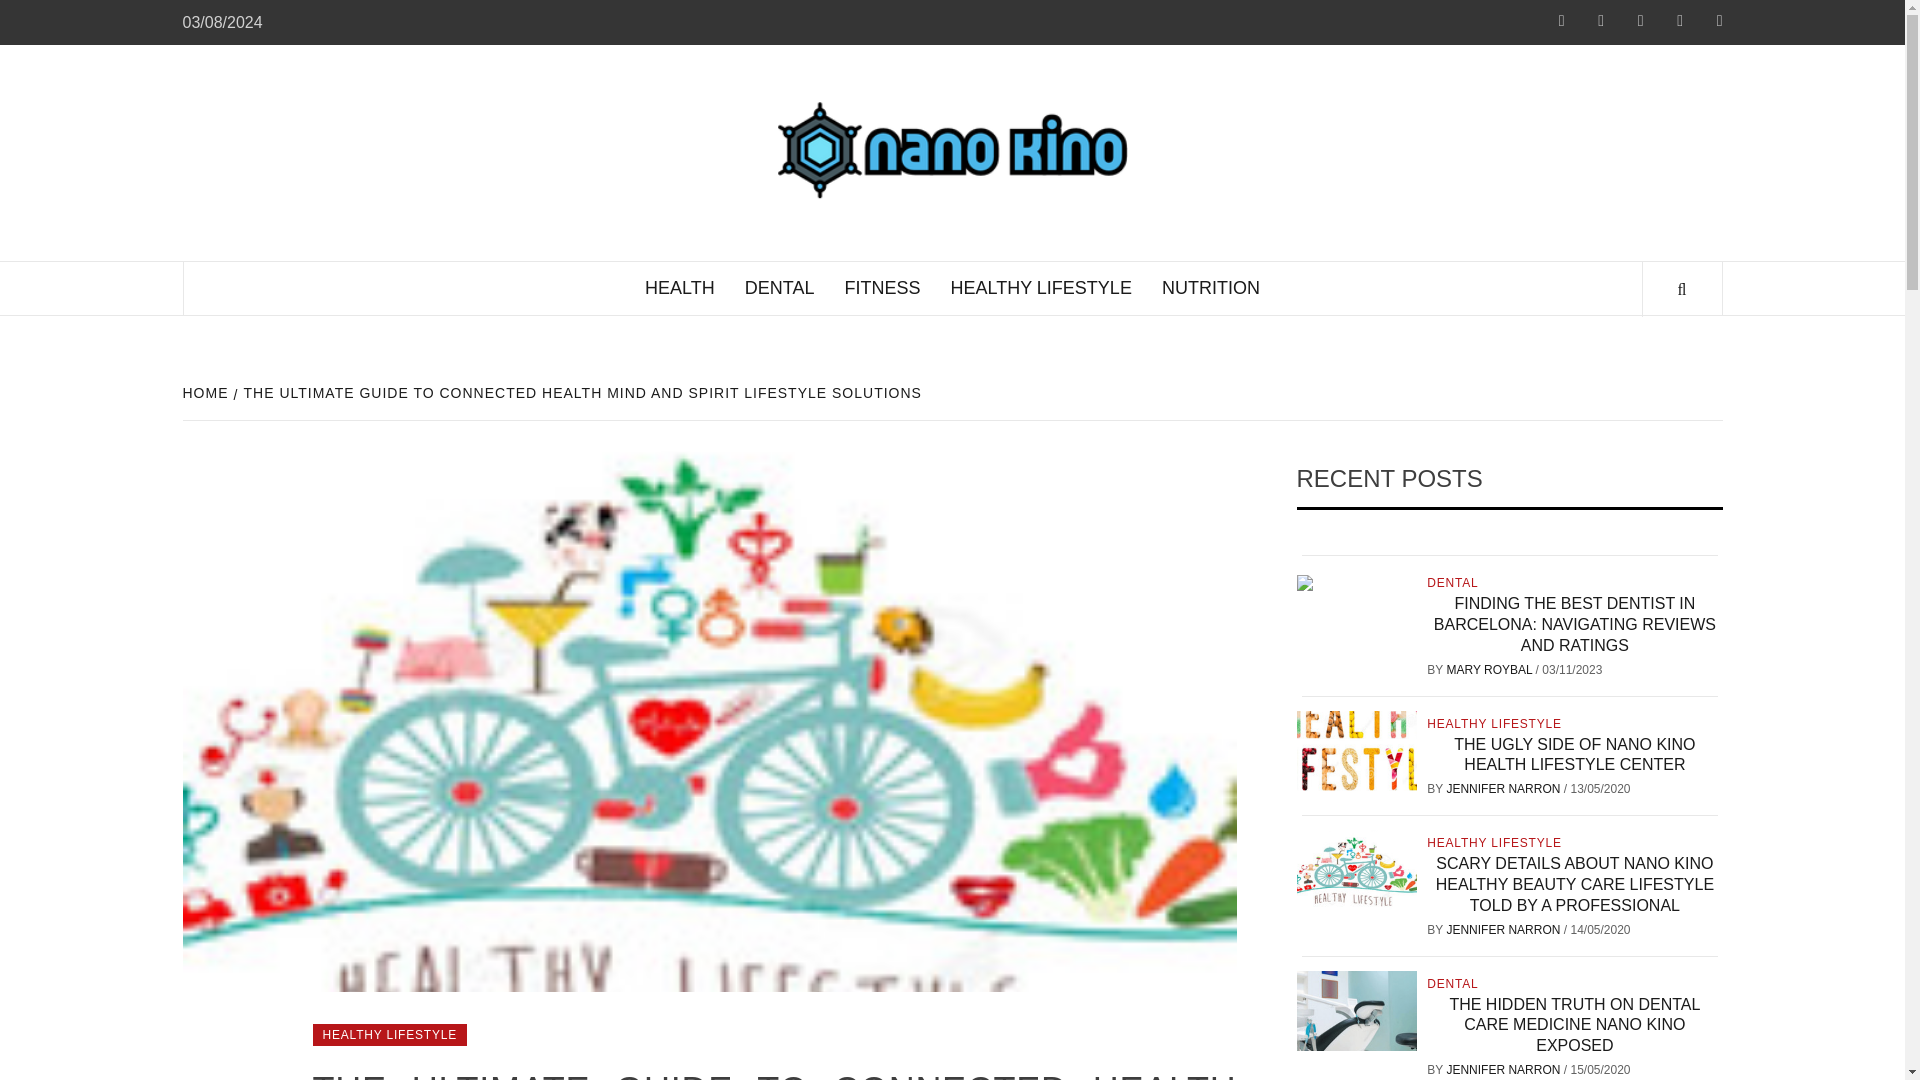 The height and width of the screenshot is (1080, 1920). What do you see at coordinates (1504, 930) in the screenshot?
I see `JENNIFER NARRON` at bounding box center [1504, 930].